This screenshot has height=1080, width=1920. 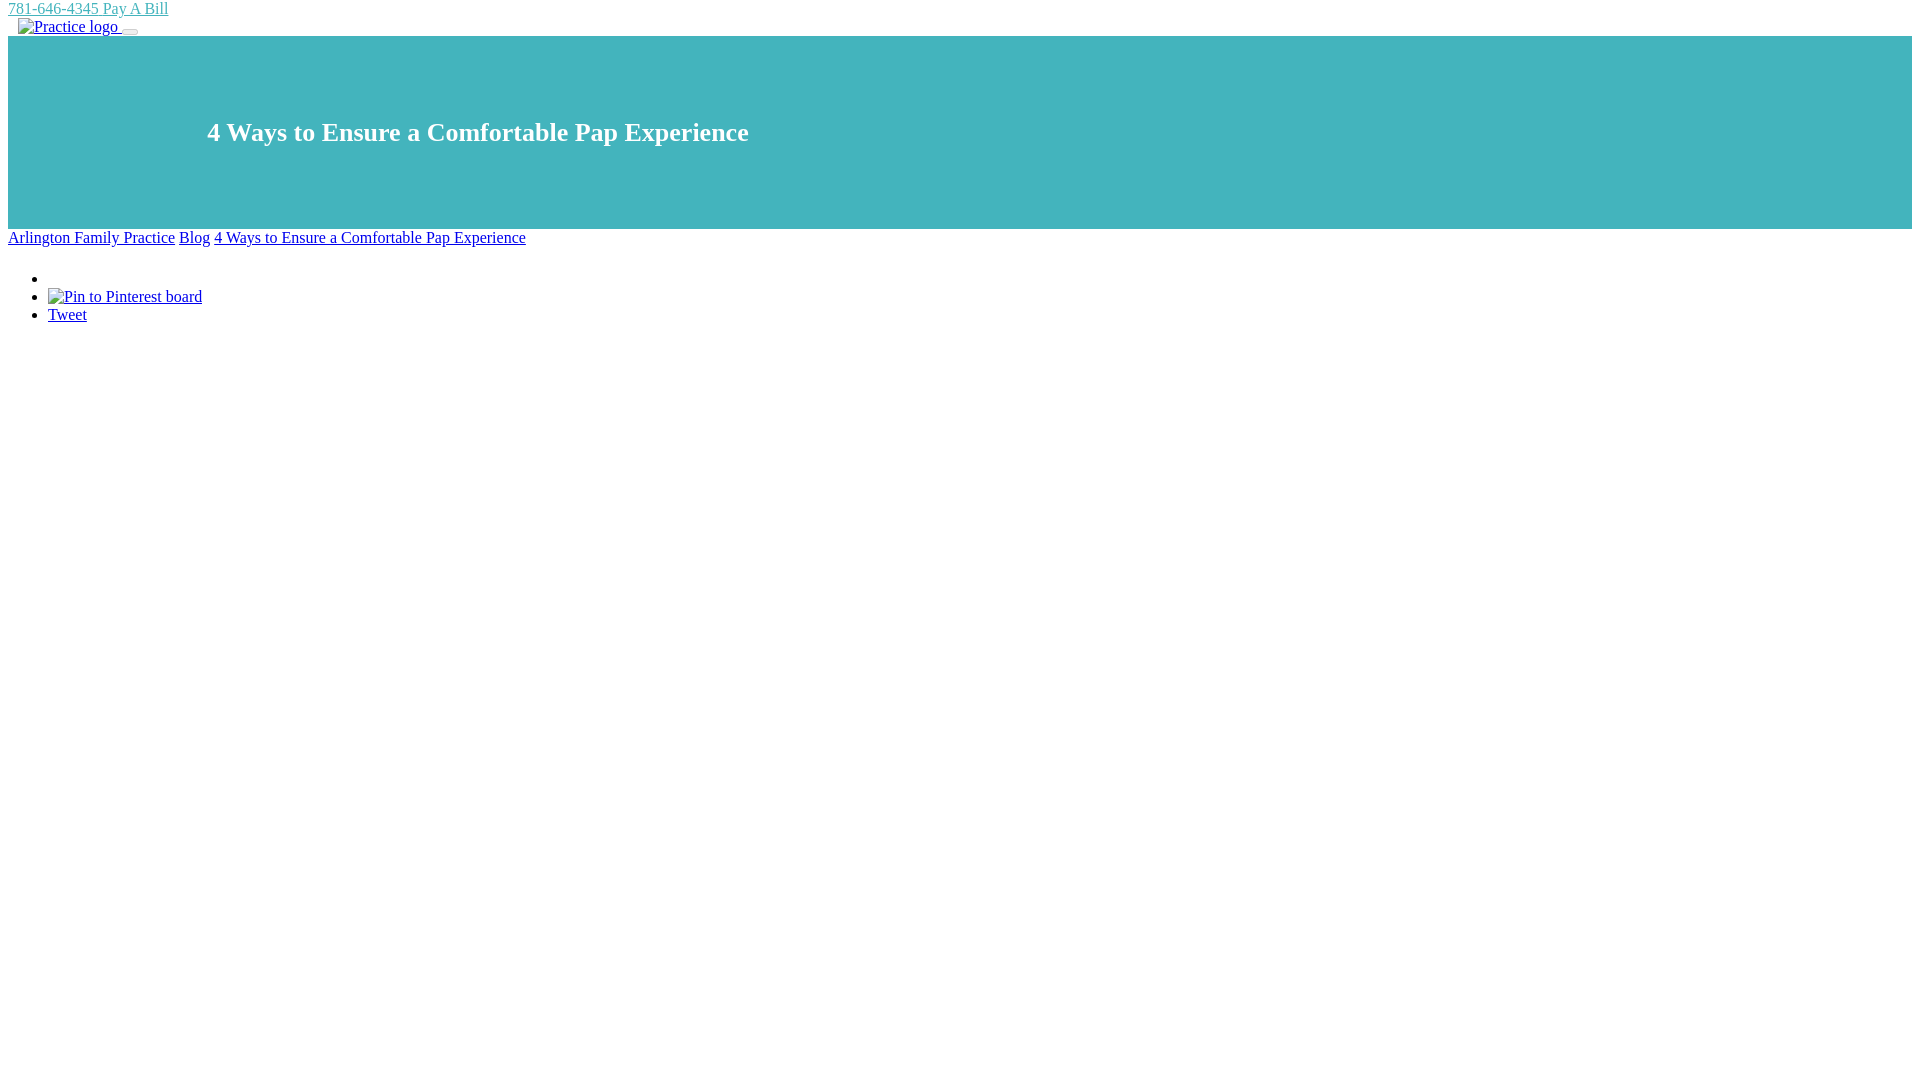 I want to click on Blog, so click(x=194, y=237).